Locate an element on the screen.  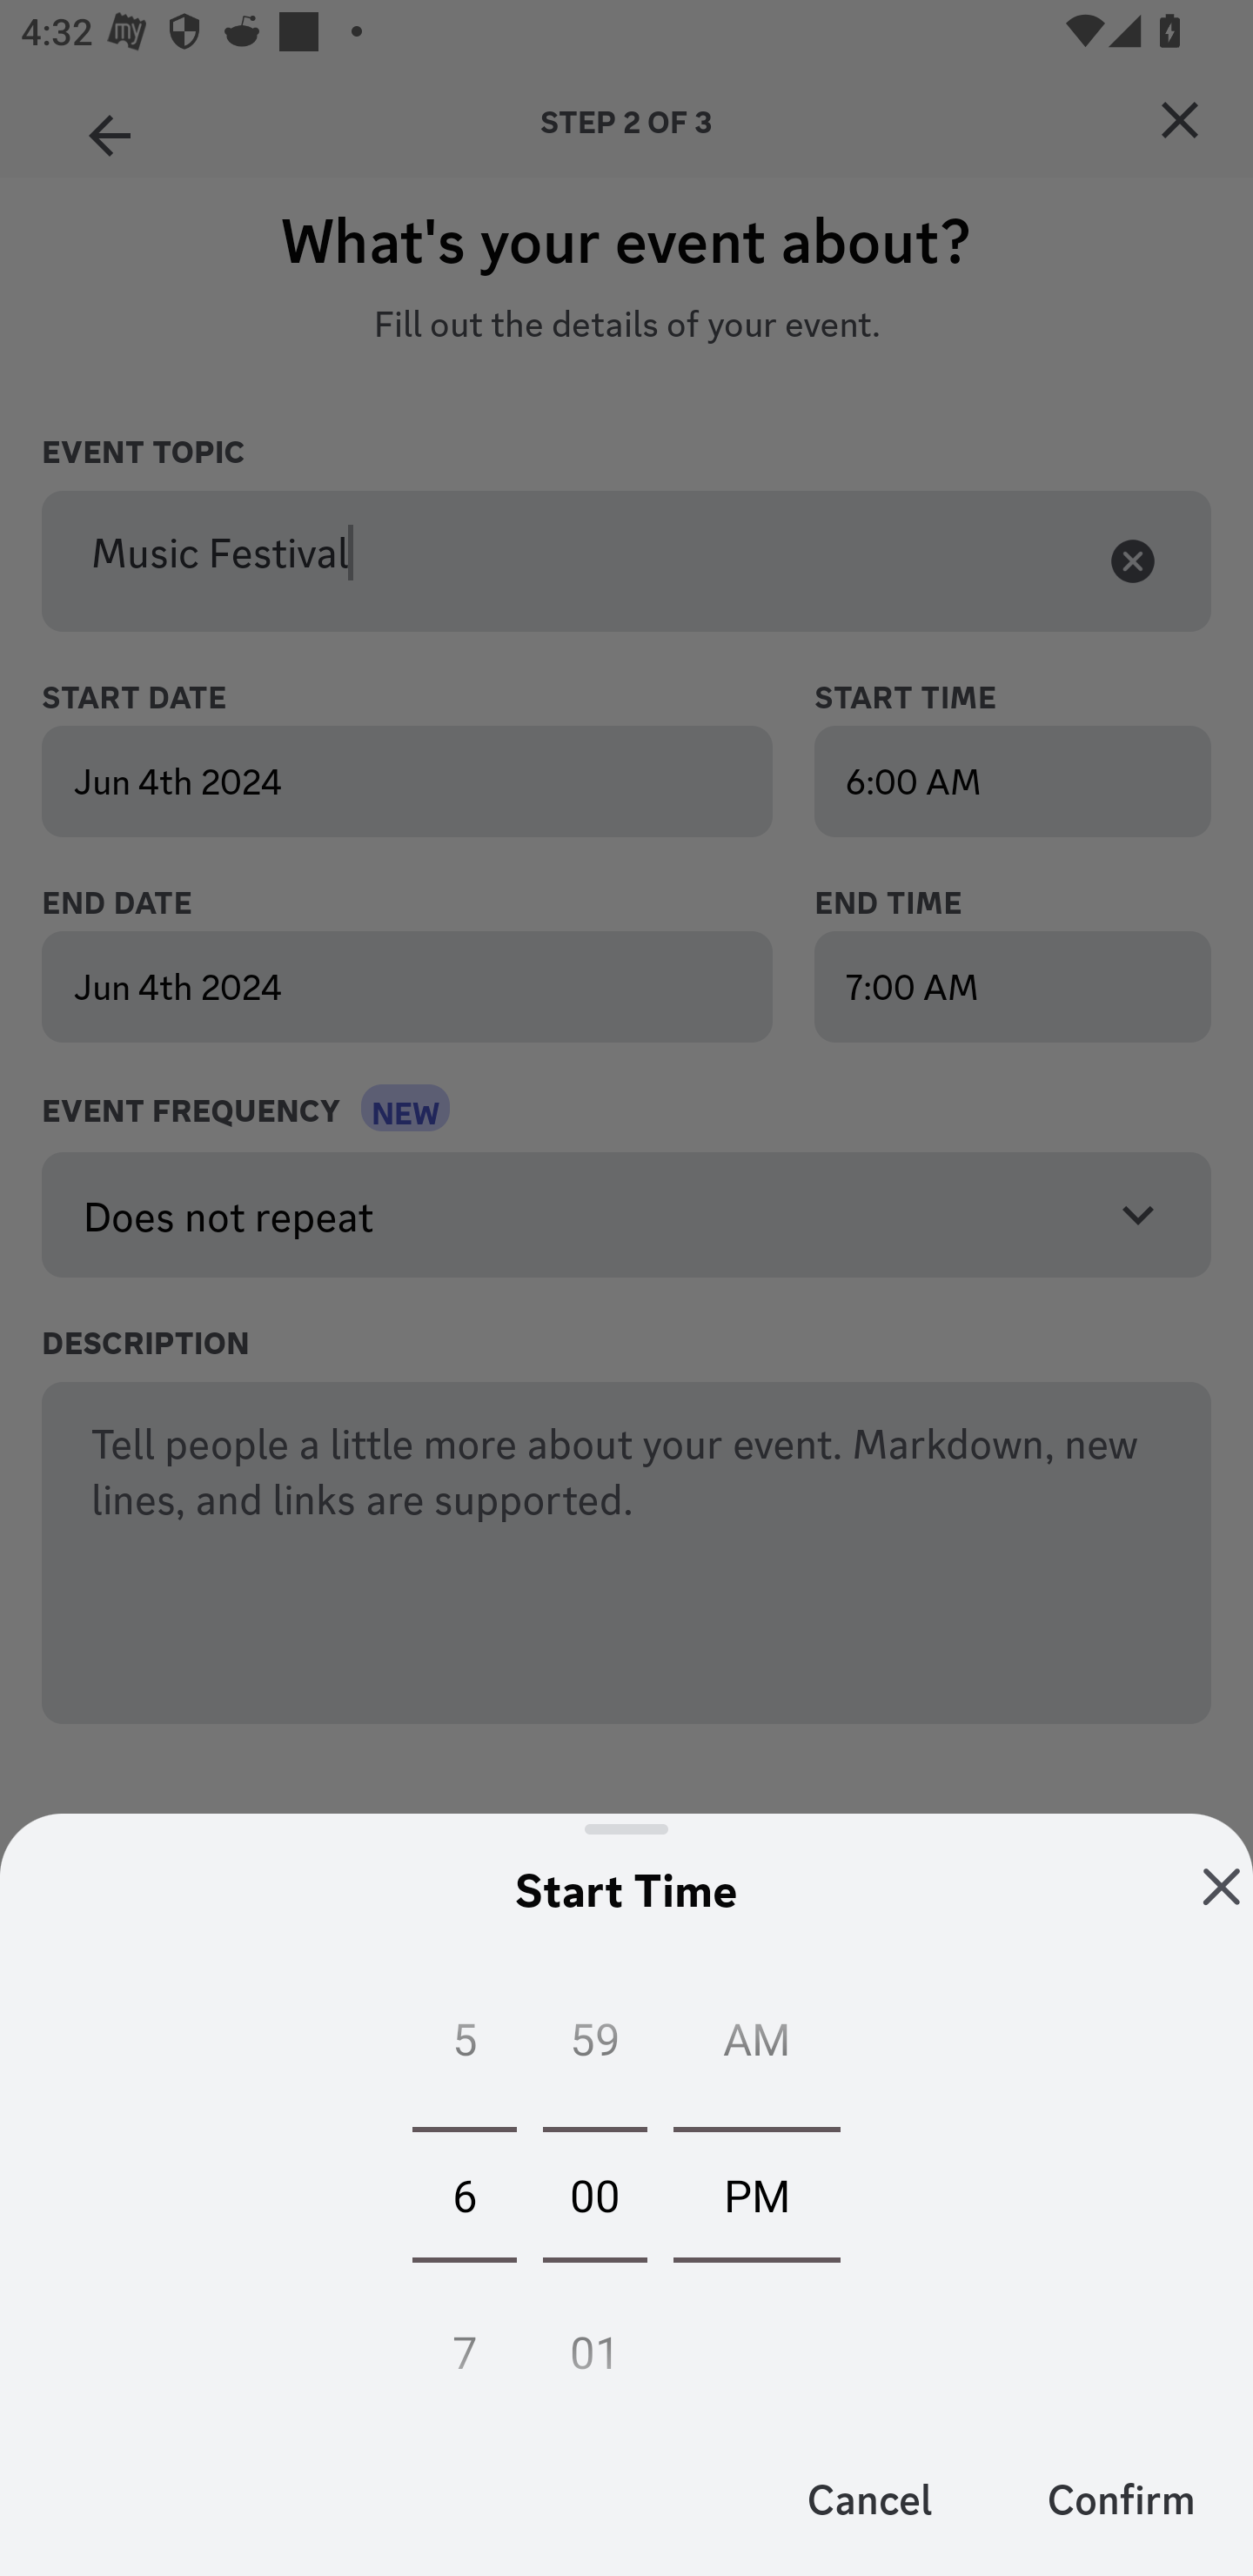
Confirm is located at coordinates (1121, 2498).